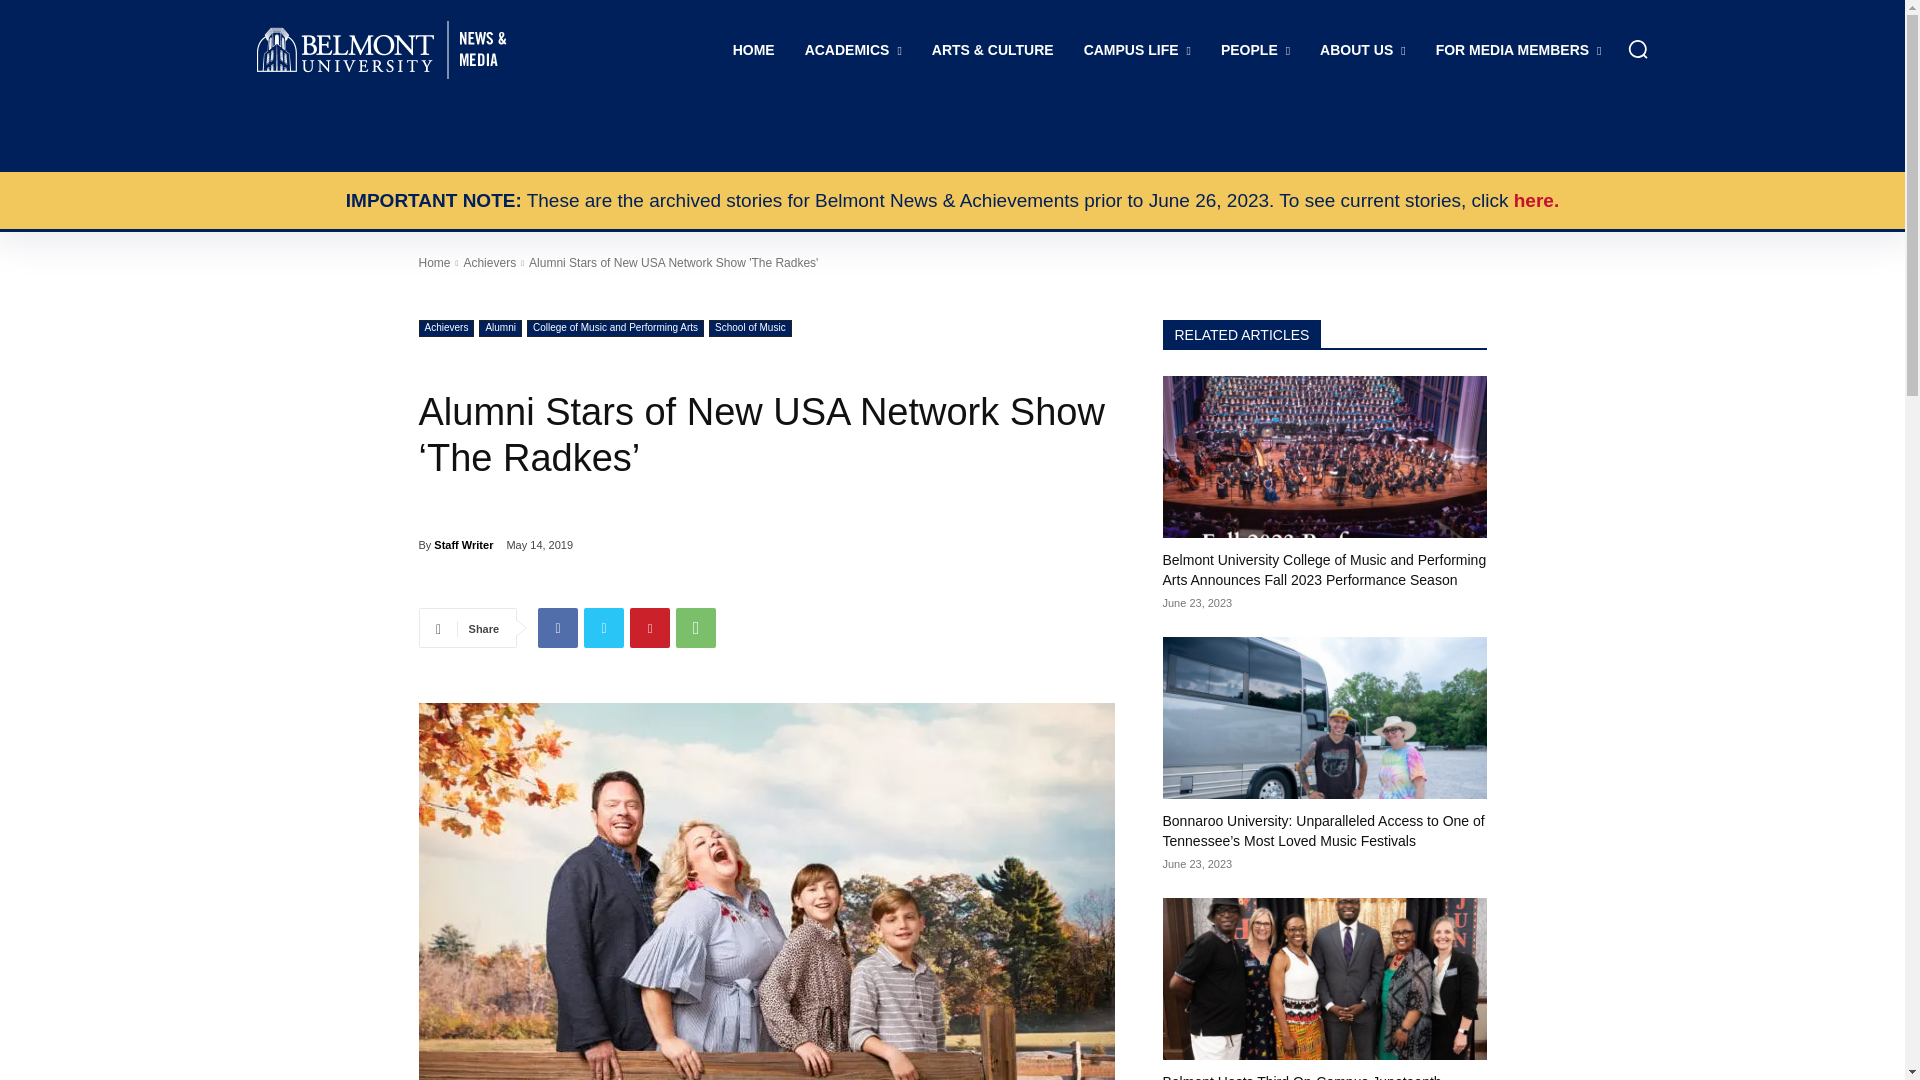  I want to click on View all posts in Achievers, so click(489, 262).